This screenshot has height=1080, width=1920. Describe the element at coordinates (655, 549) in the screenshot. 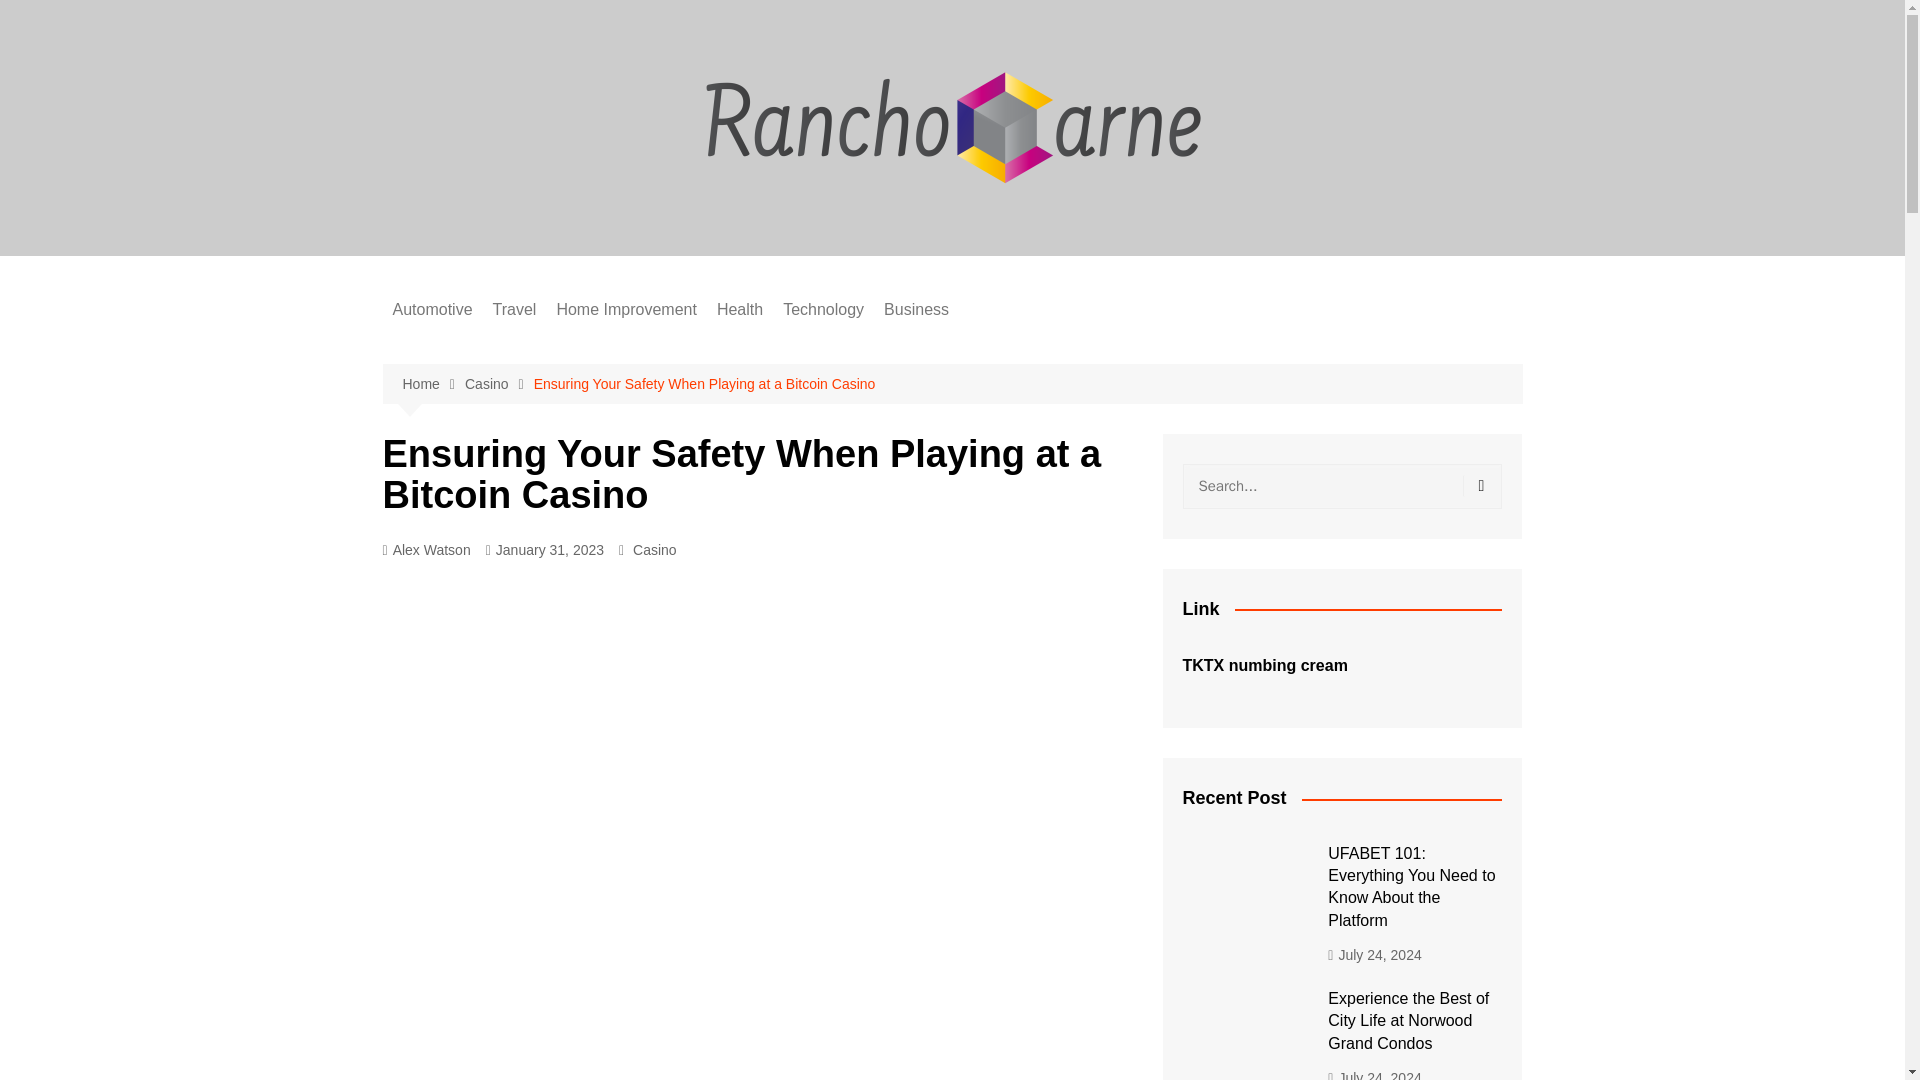

I see `Casino` at that location.